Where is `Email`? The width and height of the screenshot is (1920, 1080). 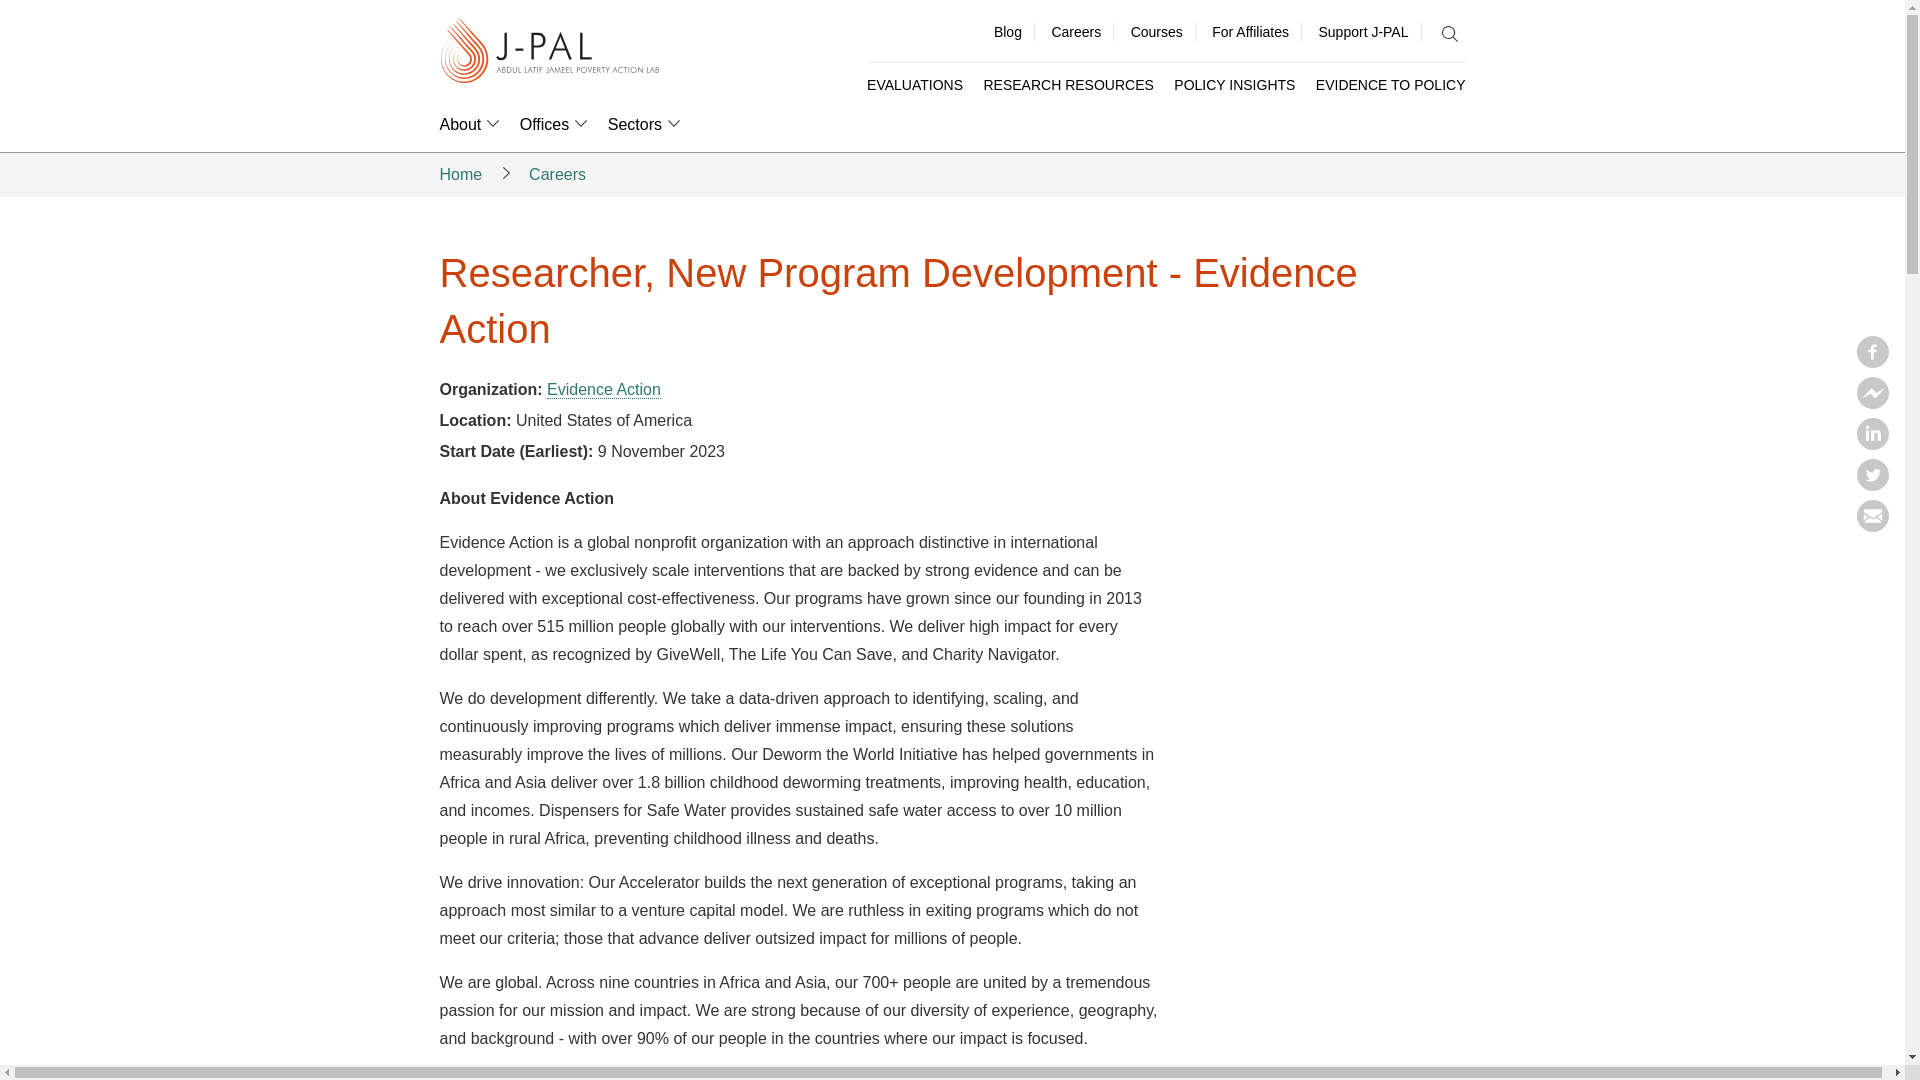
Email is located at coordinates (1872, 526).